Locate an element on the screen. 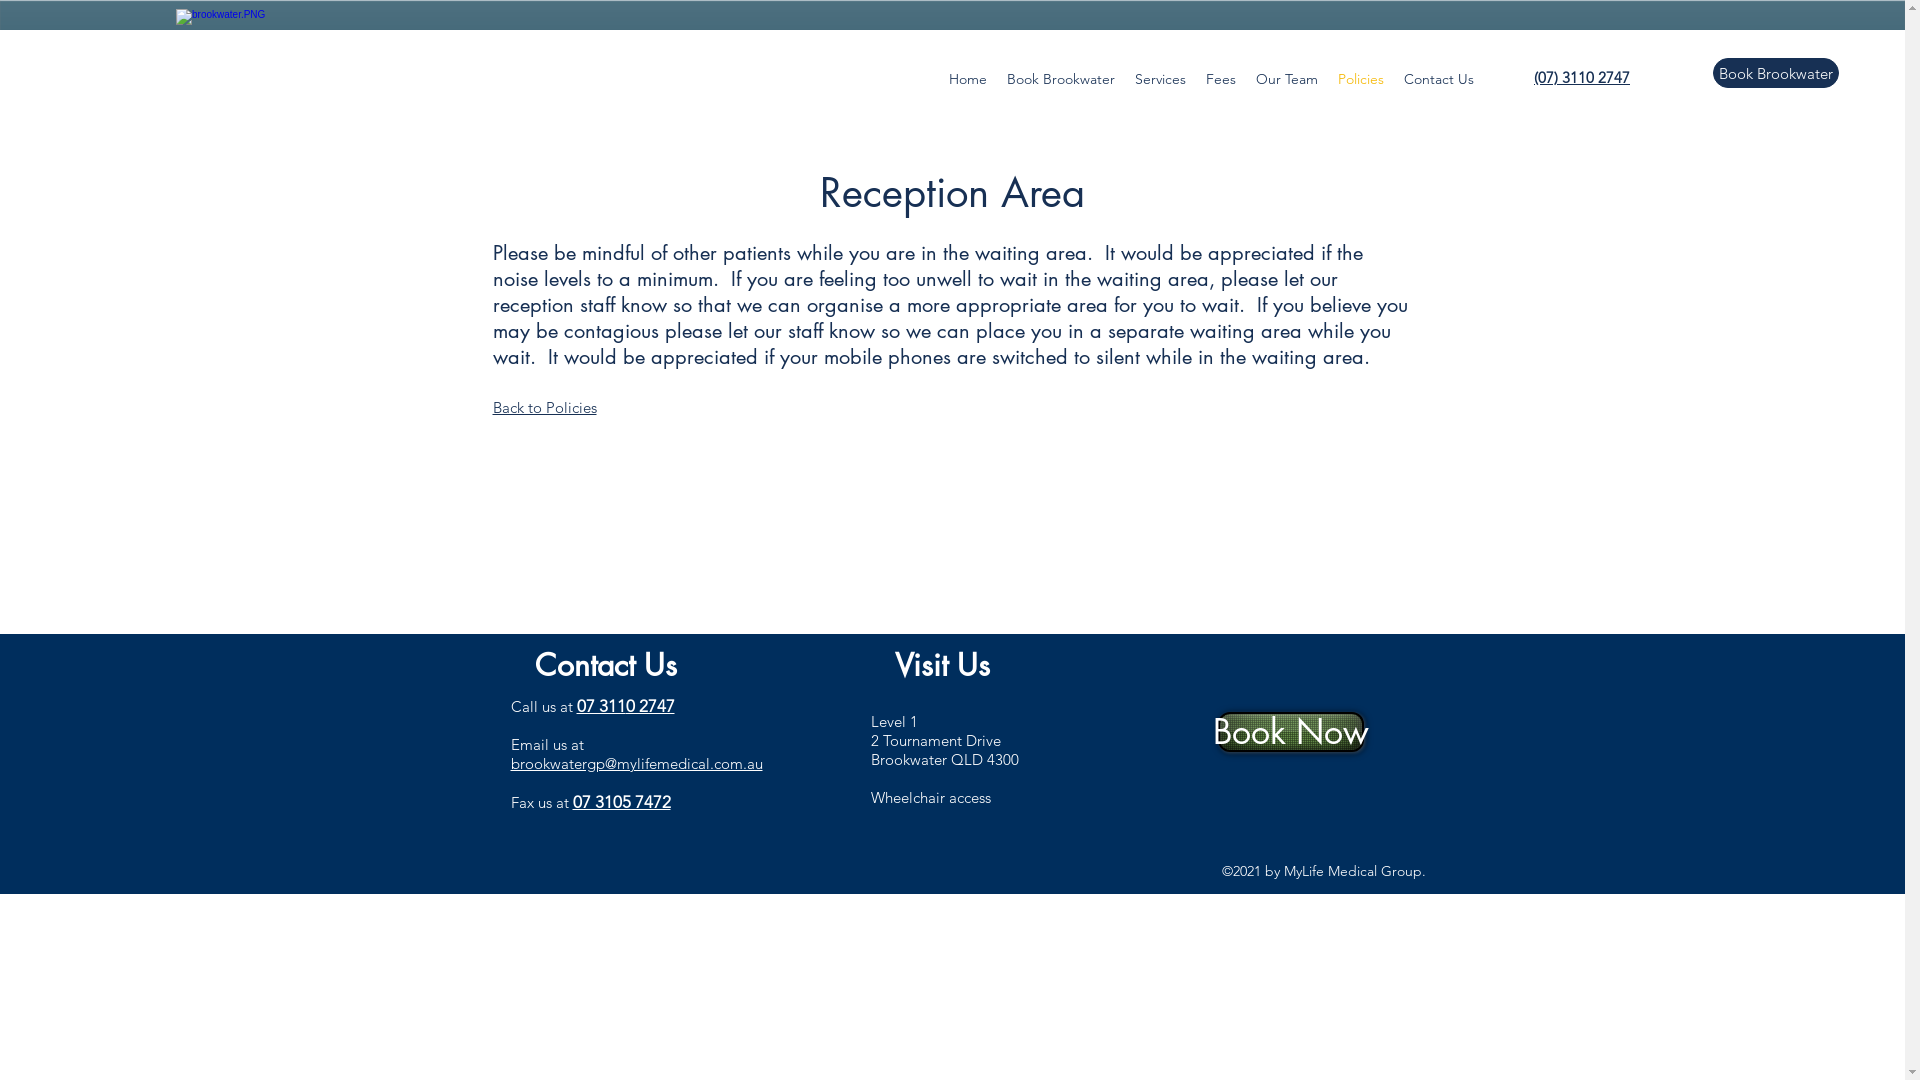  Home is located at coordinates (968, 79).